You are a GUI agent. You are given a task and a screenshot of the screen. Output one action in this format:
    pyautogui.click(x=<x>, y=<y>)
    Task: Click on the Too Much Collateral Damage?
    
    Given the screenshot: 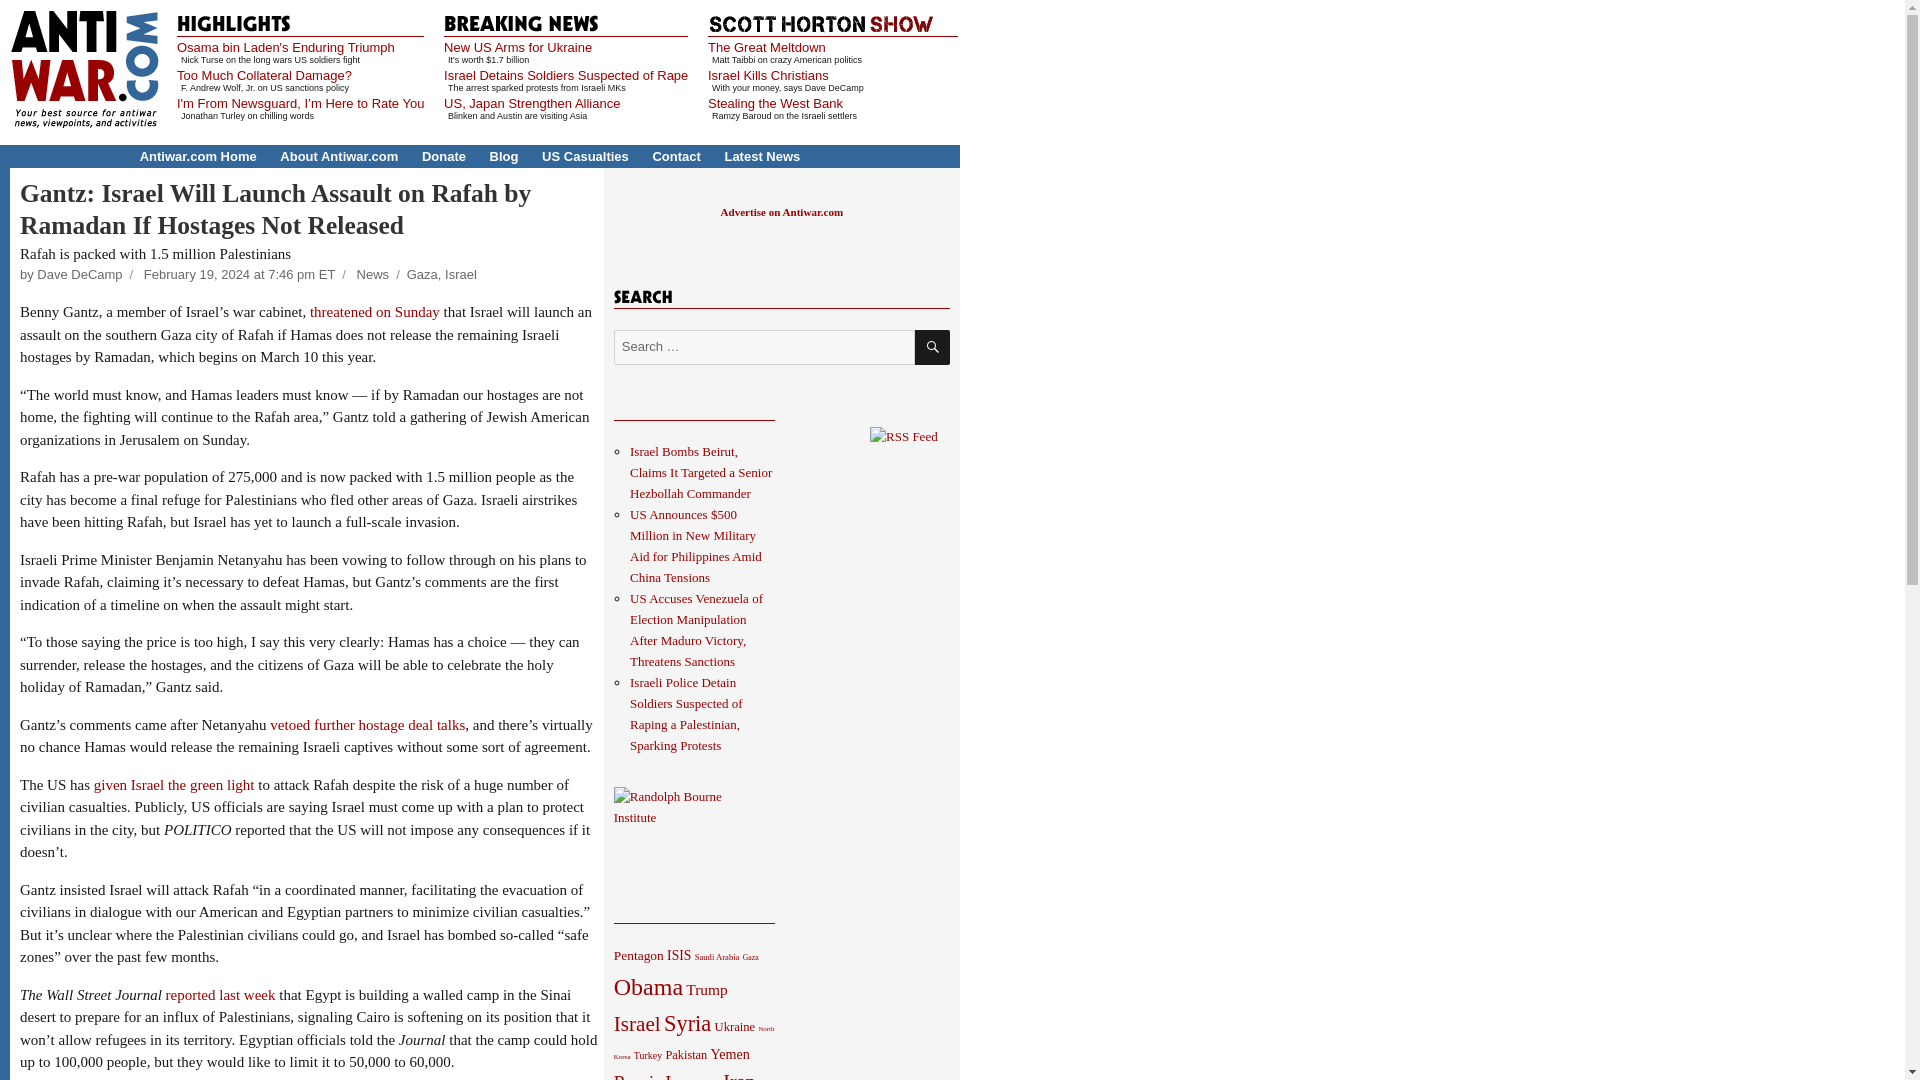 What is the action you would take?
    pyautogui.click(x=264, y=76)
    